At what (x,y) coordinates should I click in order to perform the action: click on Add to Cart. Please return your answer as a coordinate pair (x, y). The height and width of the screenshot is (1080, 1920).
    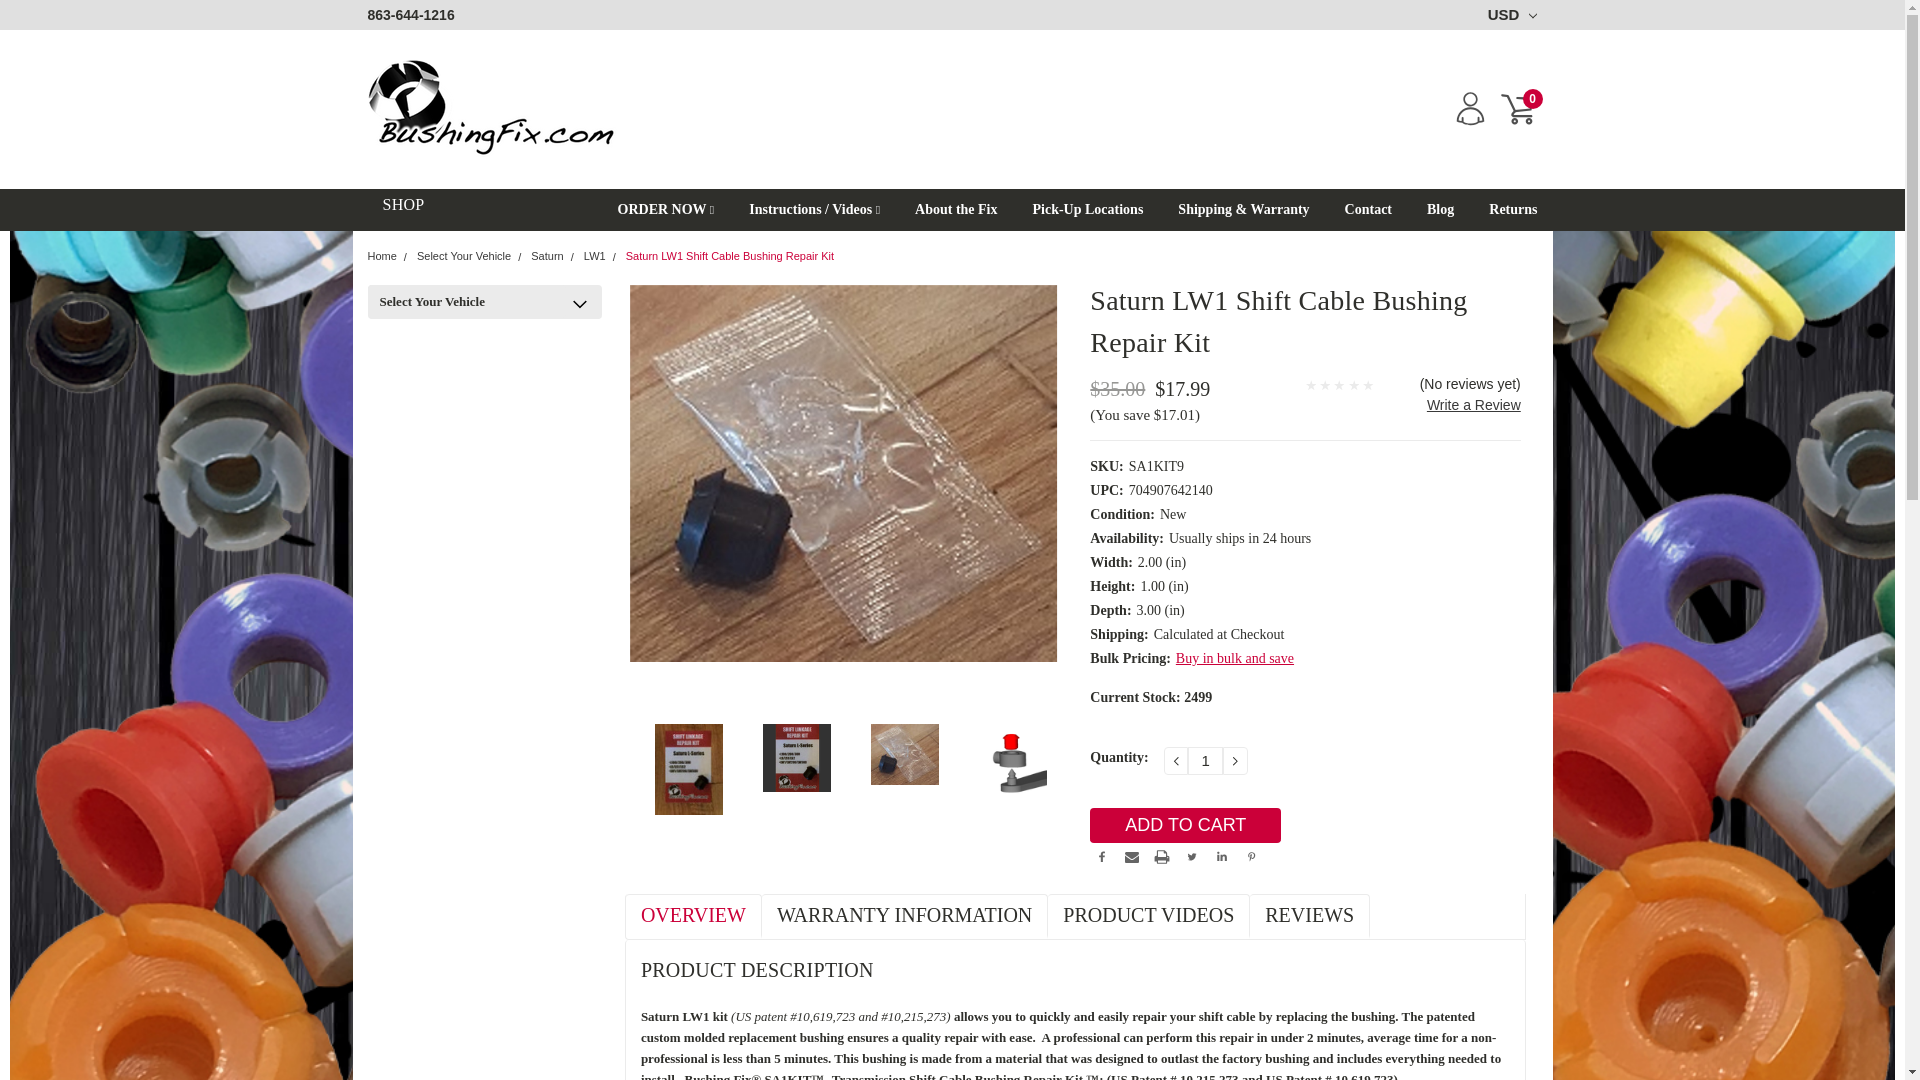
    Looking at the image, I should click on (1185, 825).